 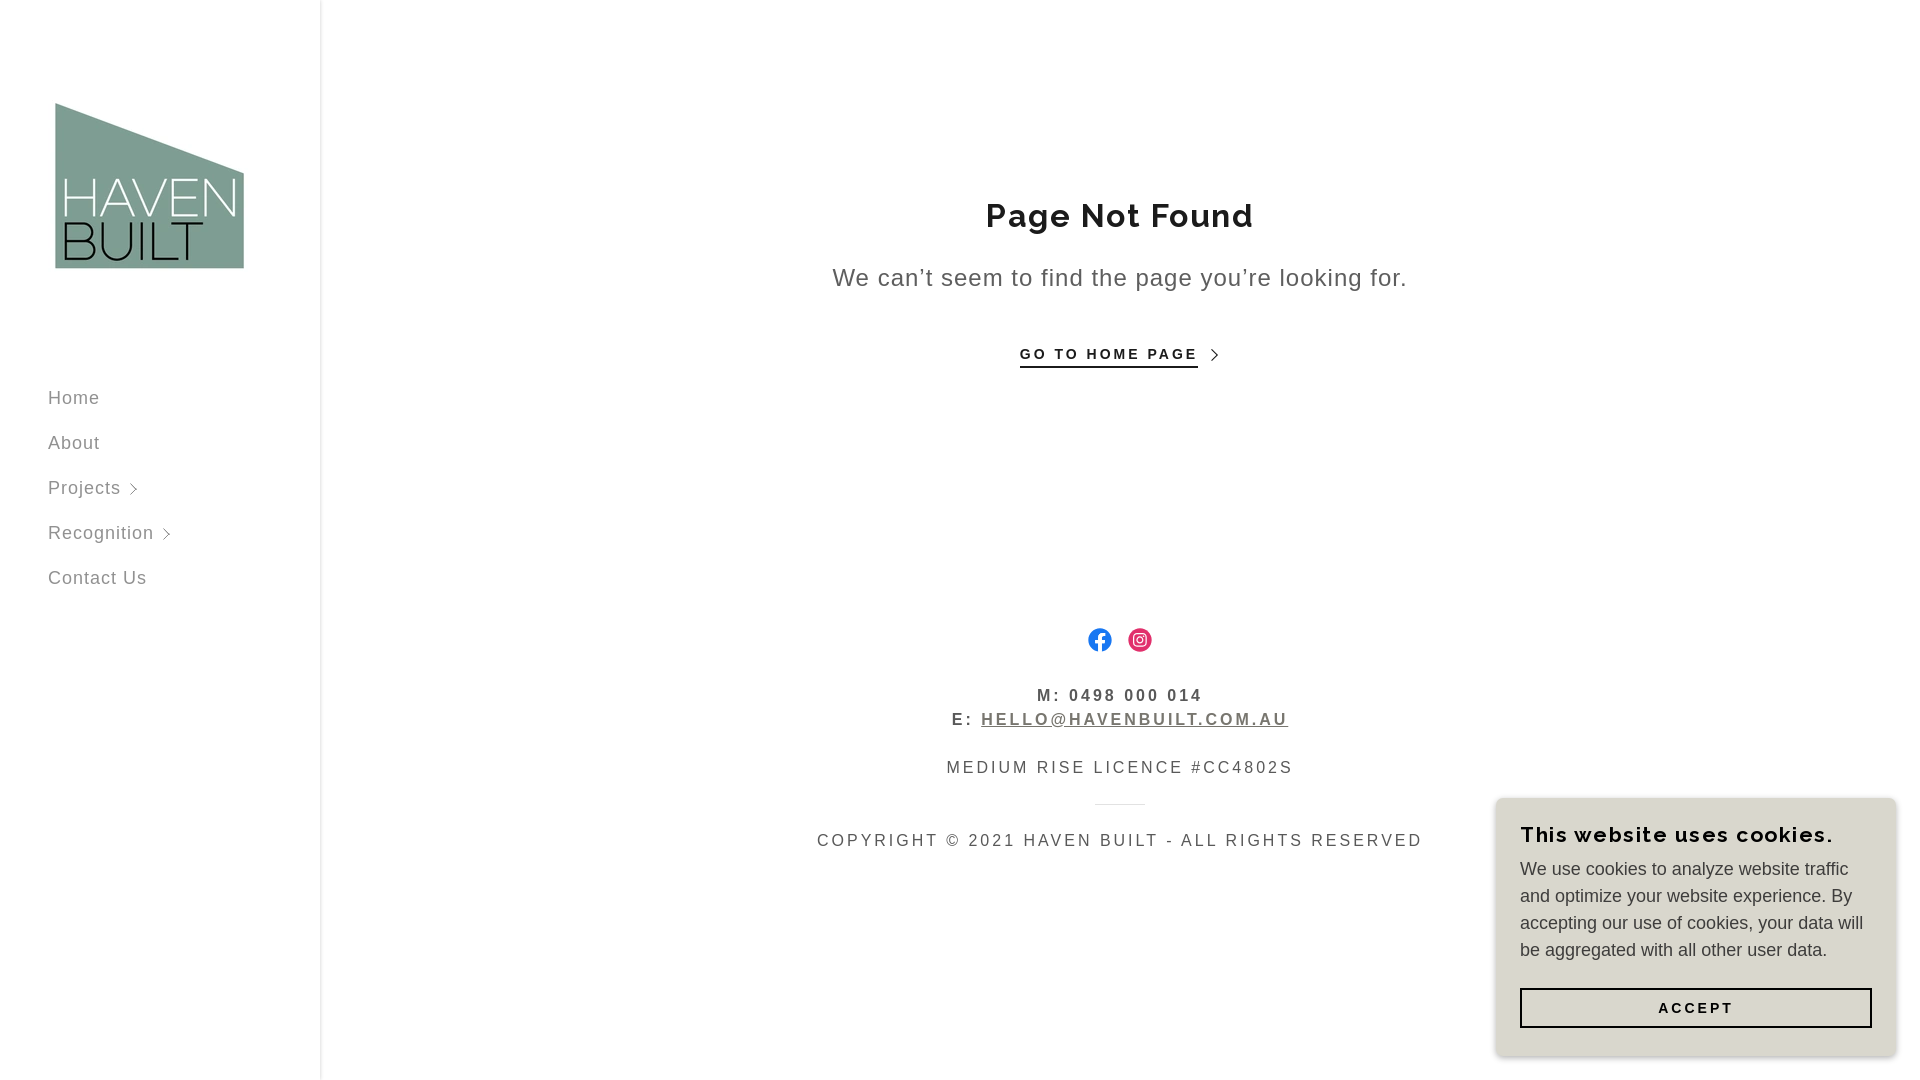 I want to click on Haven Built, so click(x=150, y=185).